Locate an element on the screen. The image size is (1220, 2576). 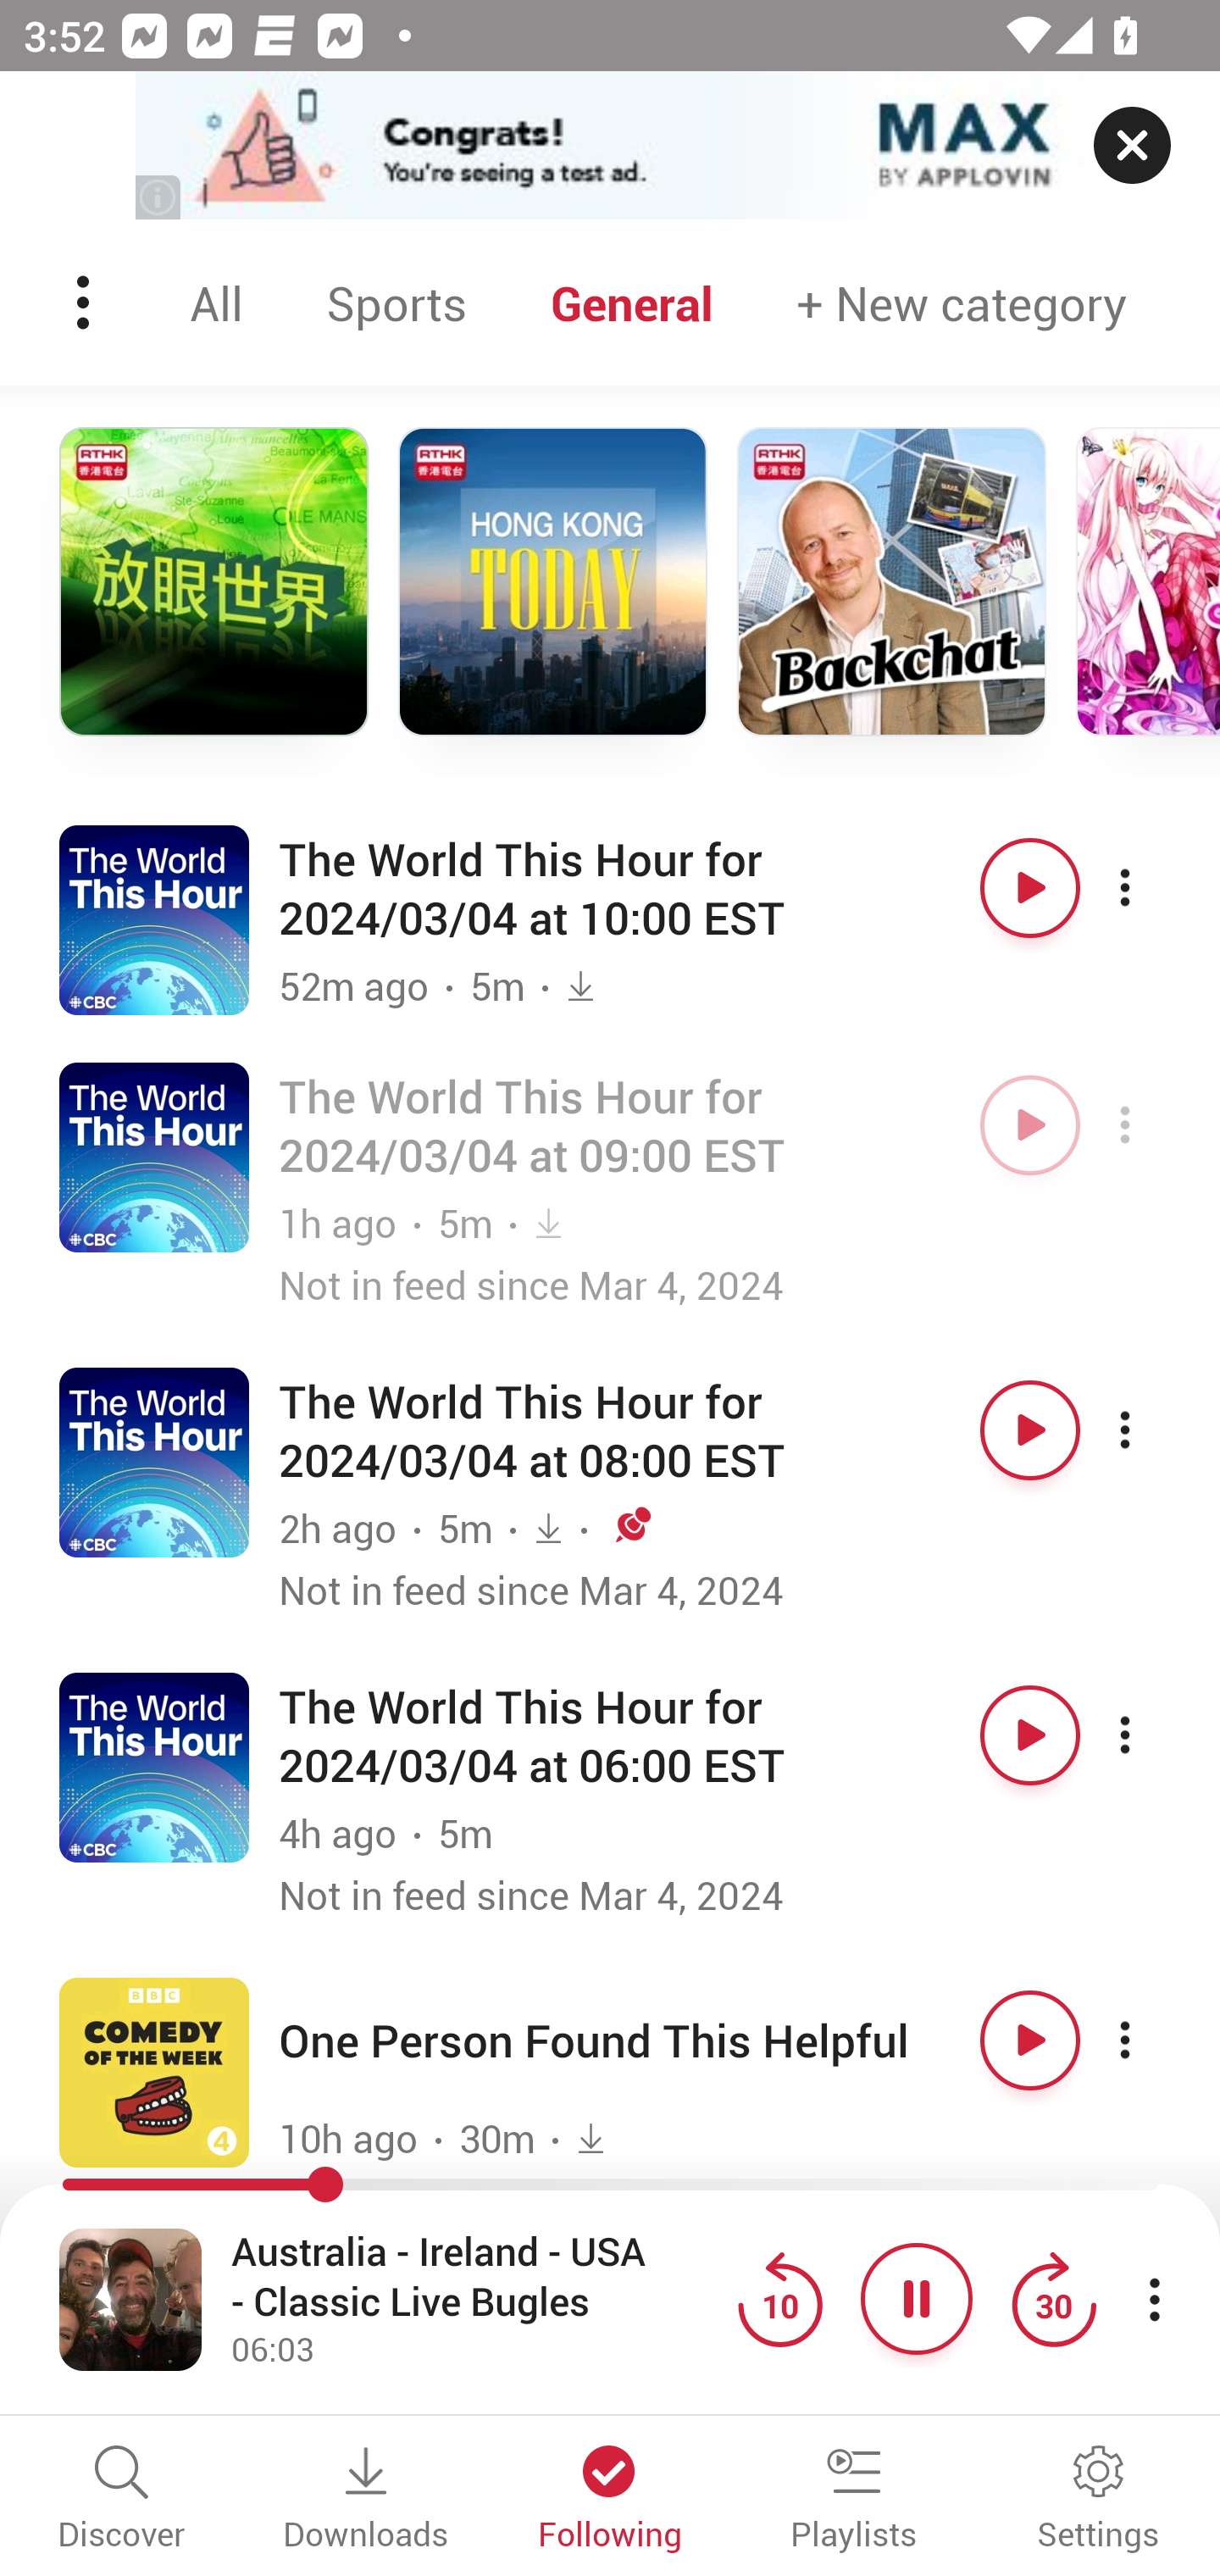
Open series The World This Hour is located at coordinates (154, 1156).